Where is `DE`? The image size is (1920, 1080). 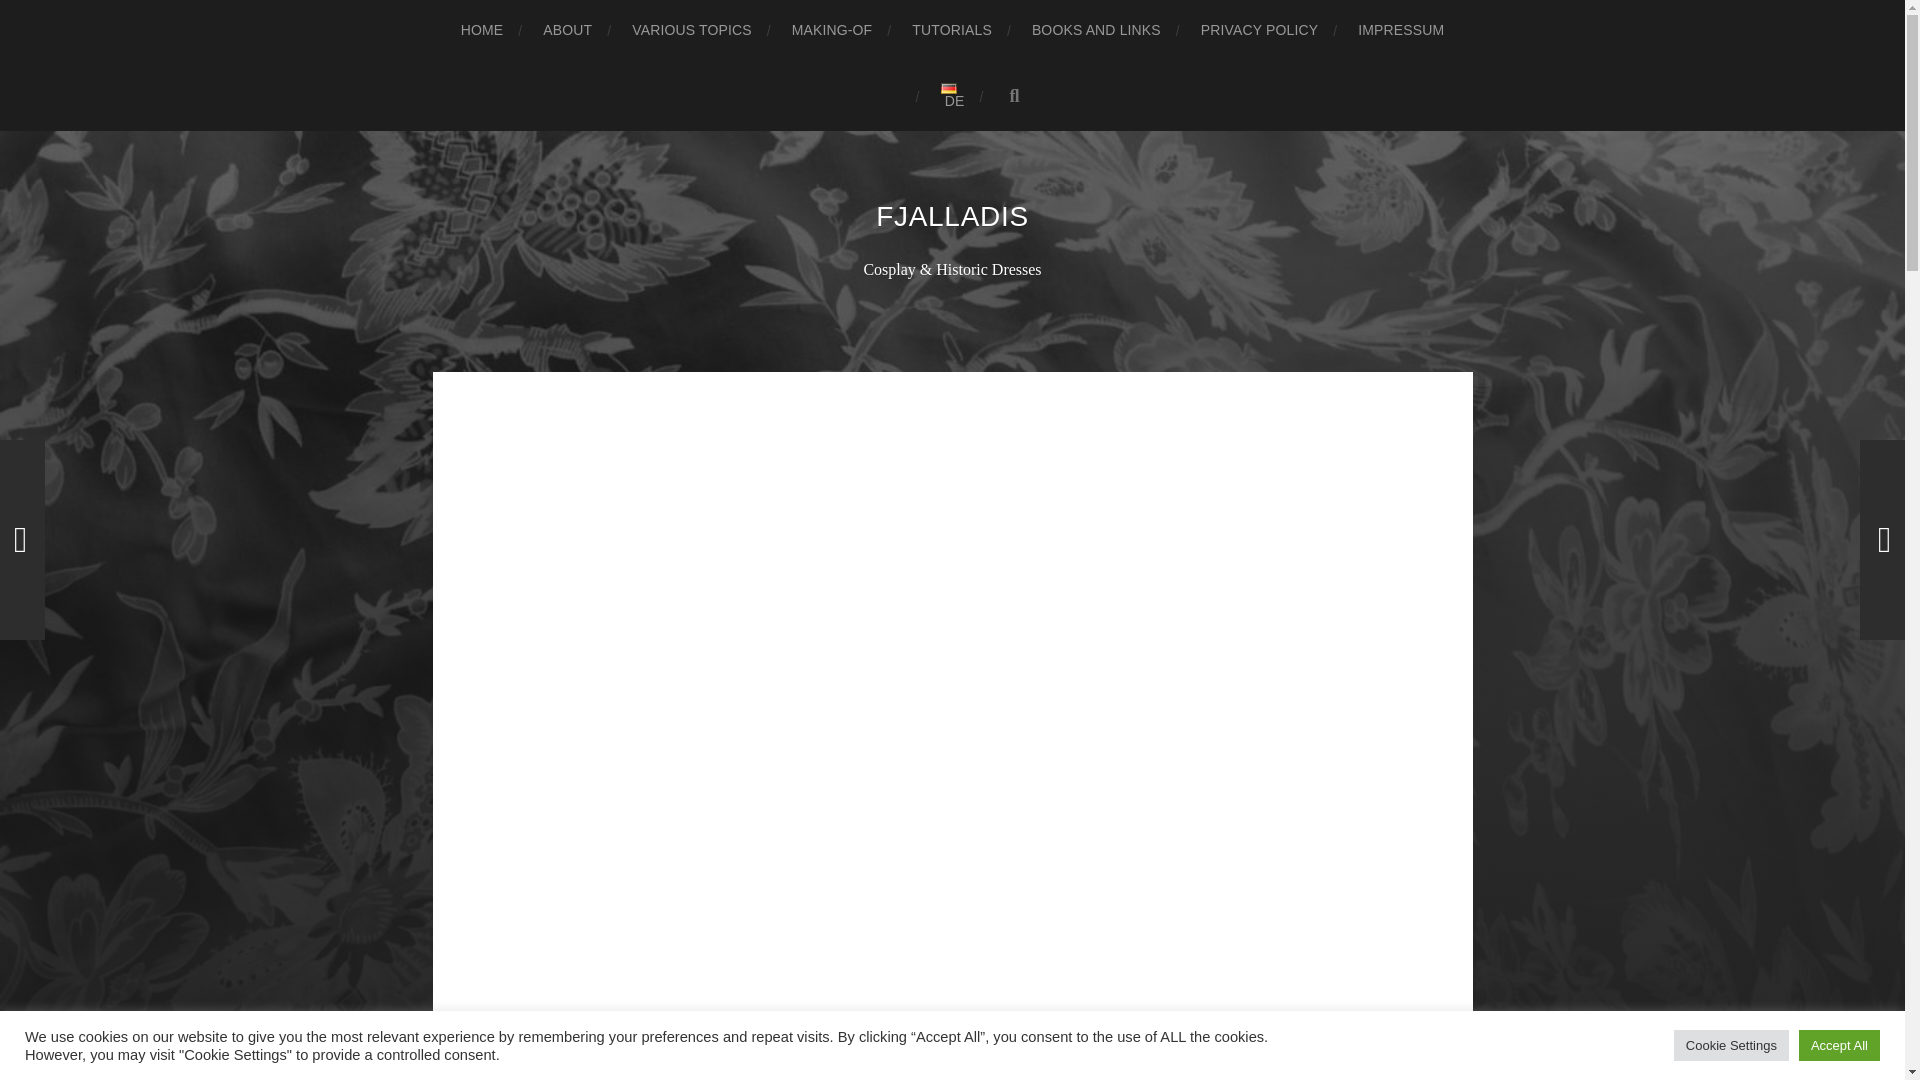 DE is located at coordinates (952, 95).